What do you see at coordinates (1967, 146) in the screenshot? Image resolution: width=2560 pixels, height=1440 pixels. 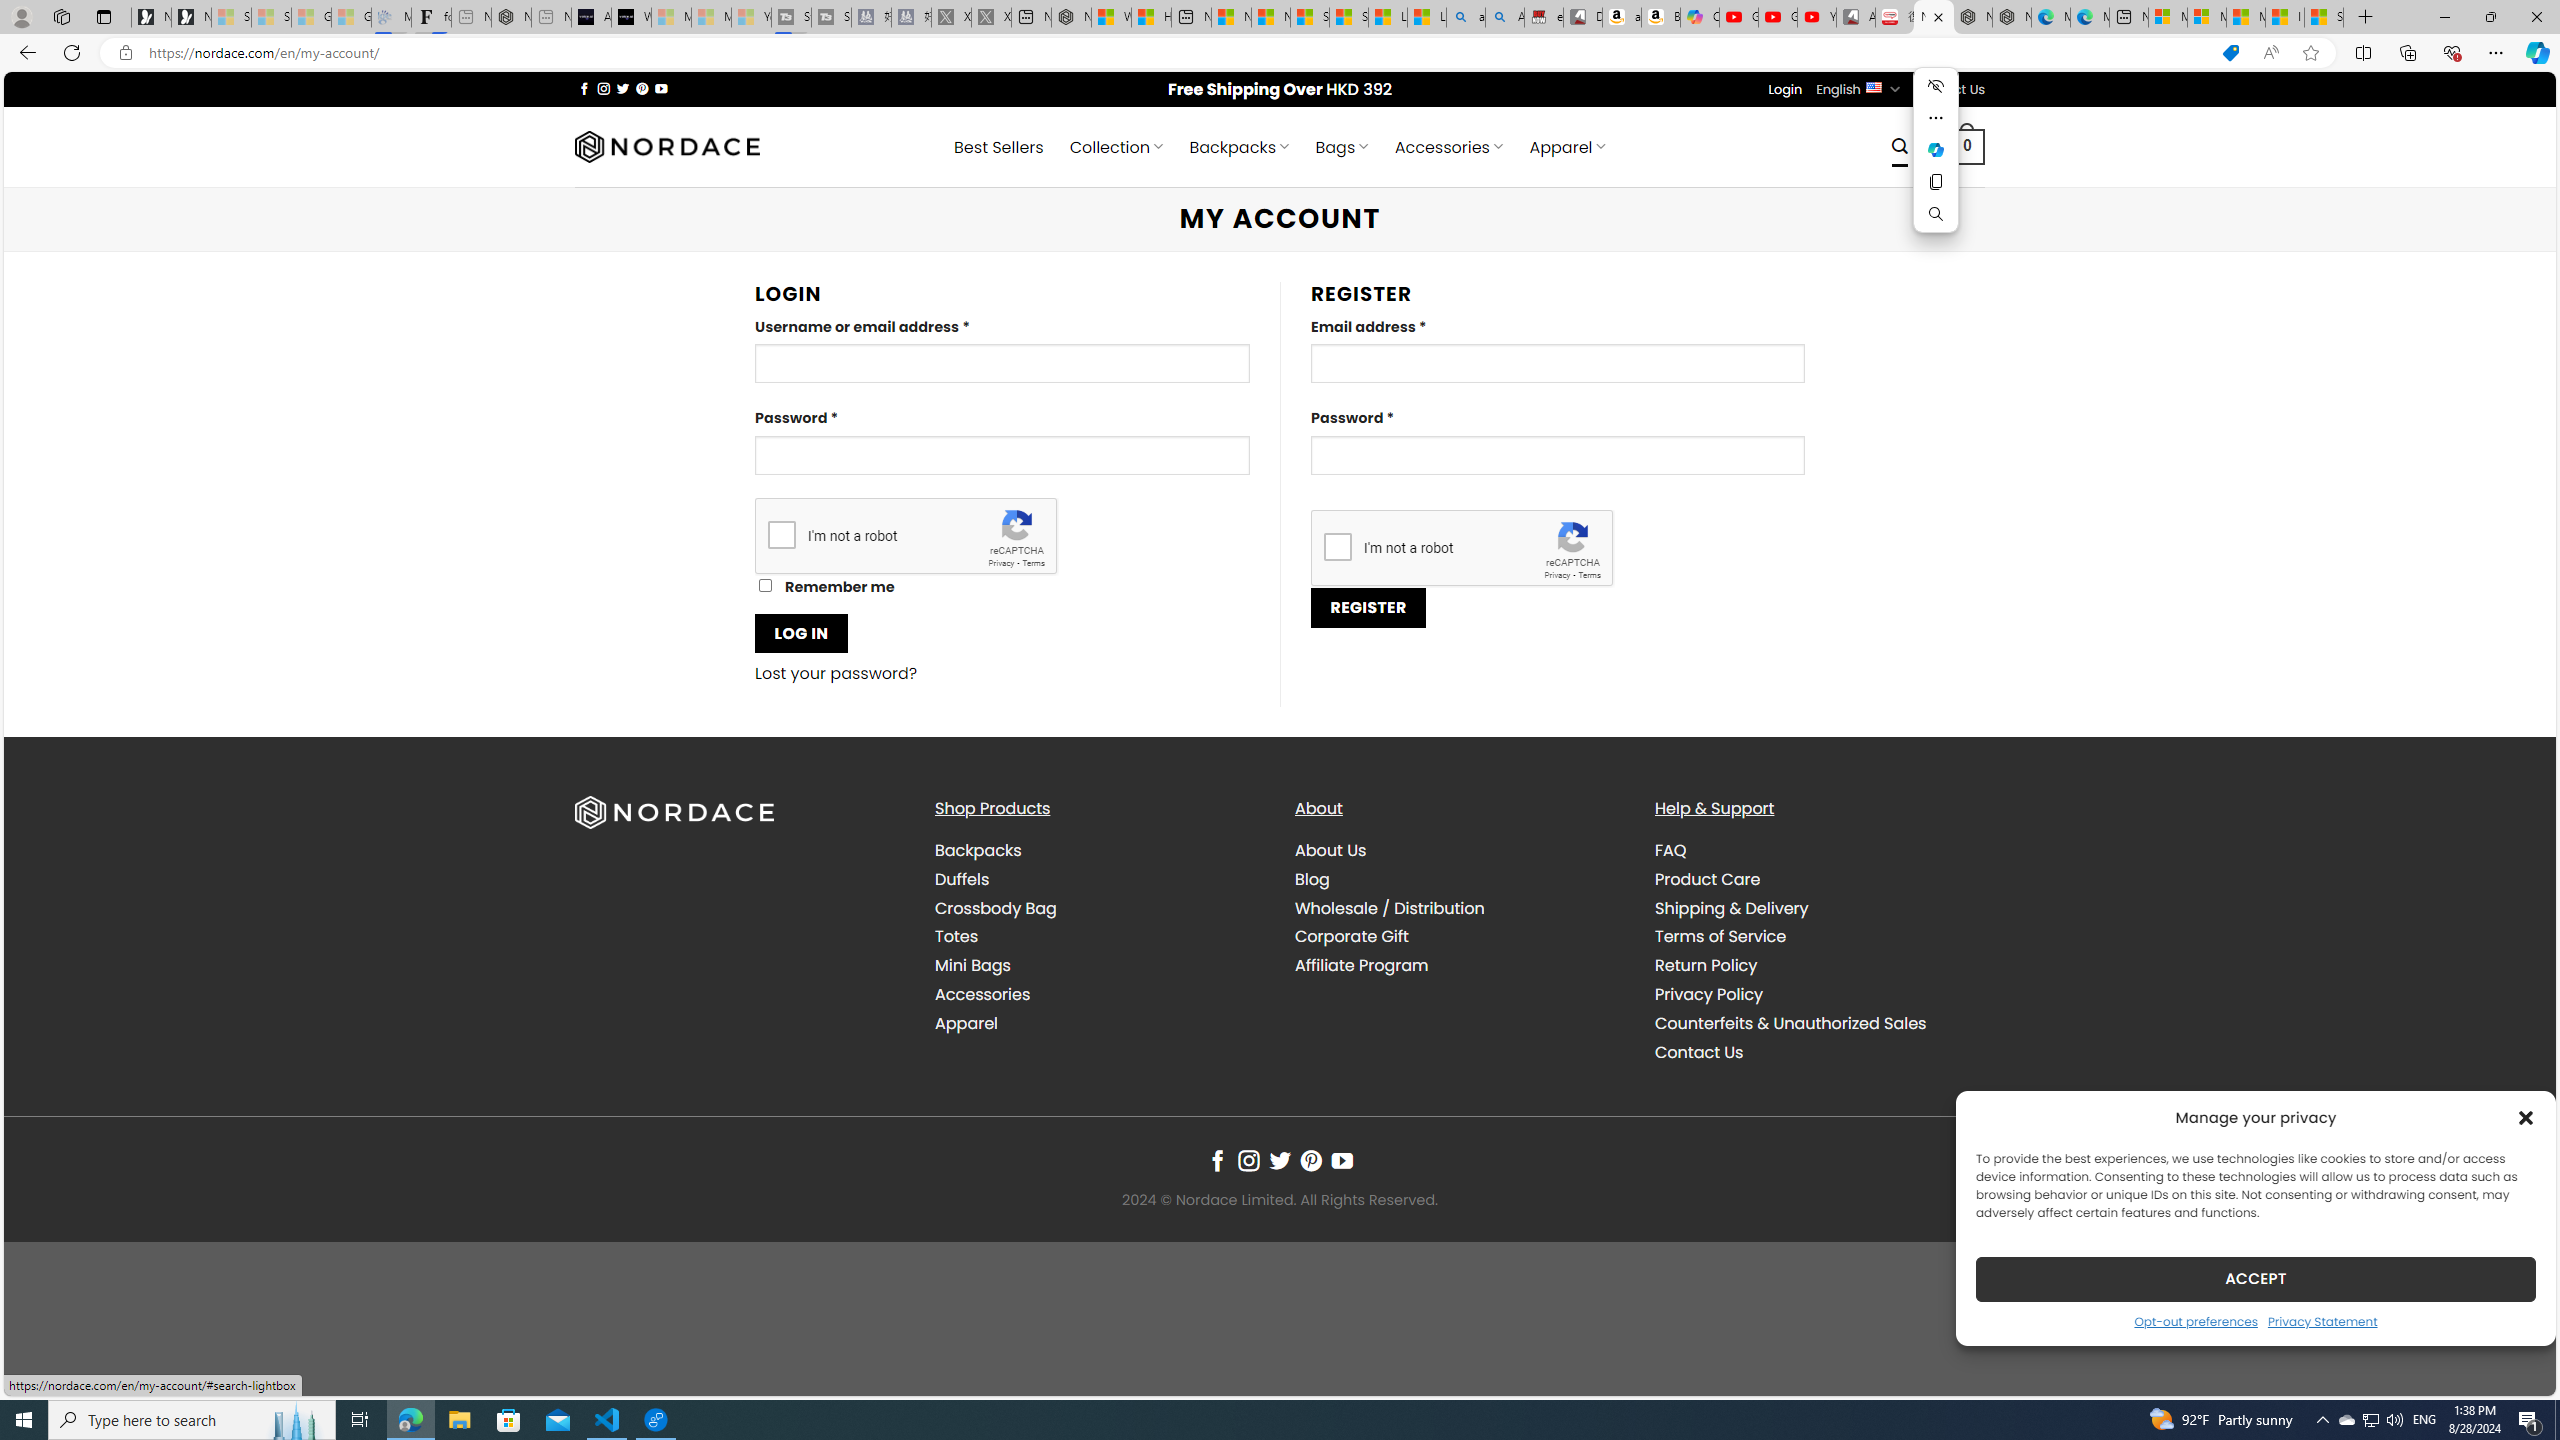 I see `  0  ` at bounding box center [1967, 146].